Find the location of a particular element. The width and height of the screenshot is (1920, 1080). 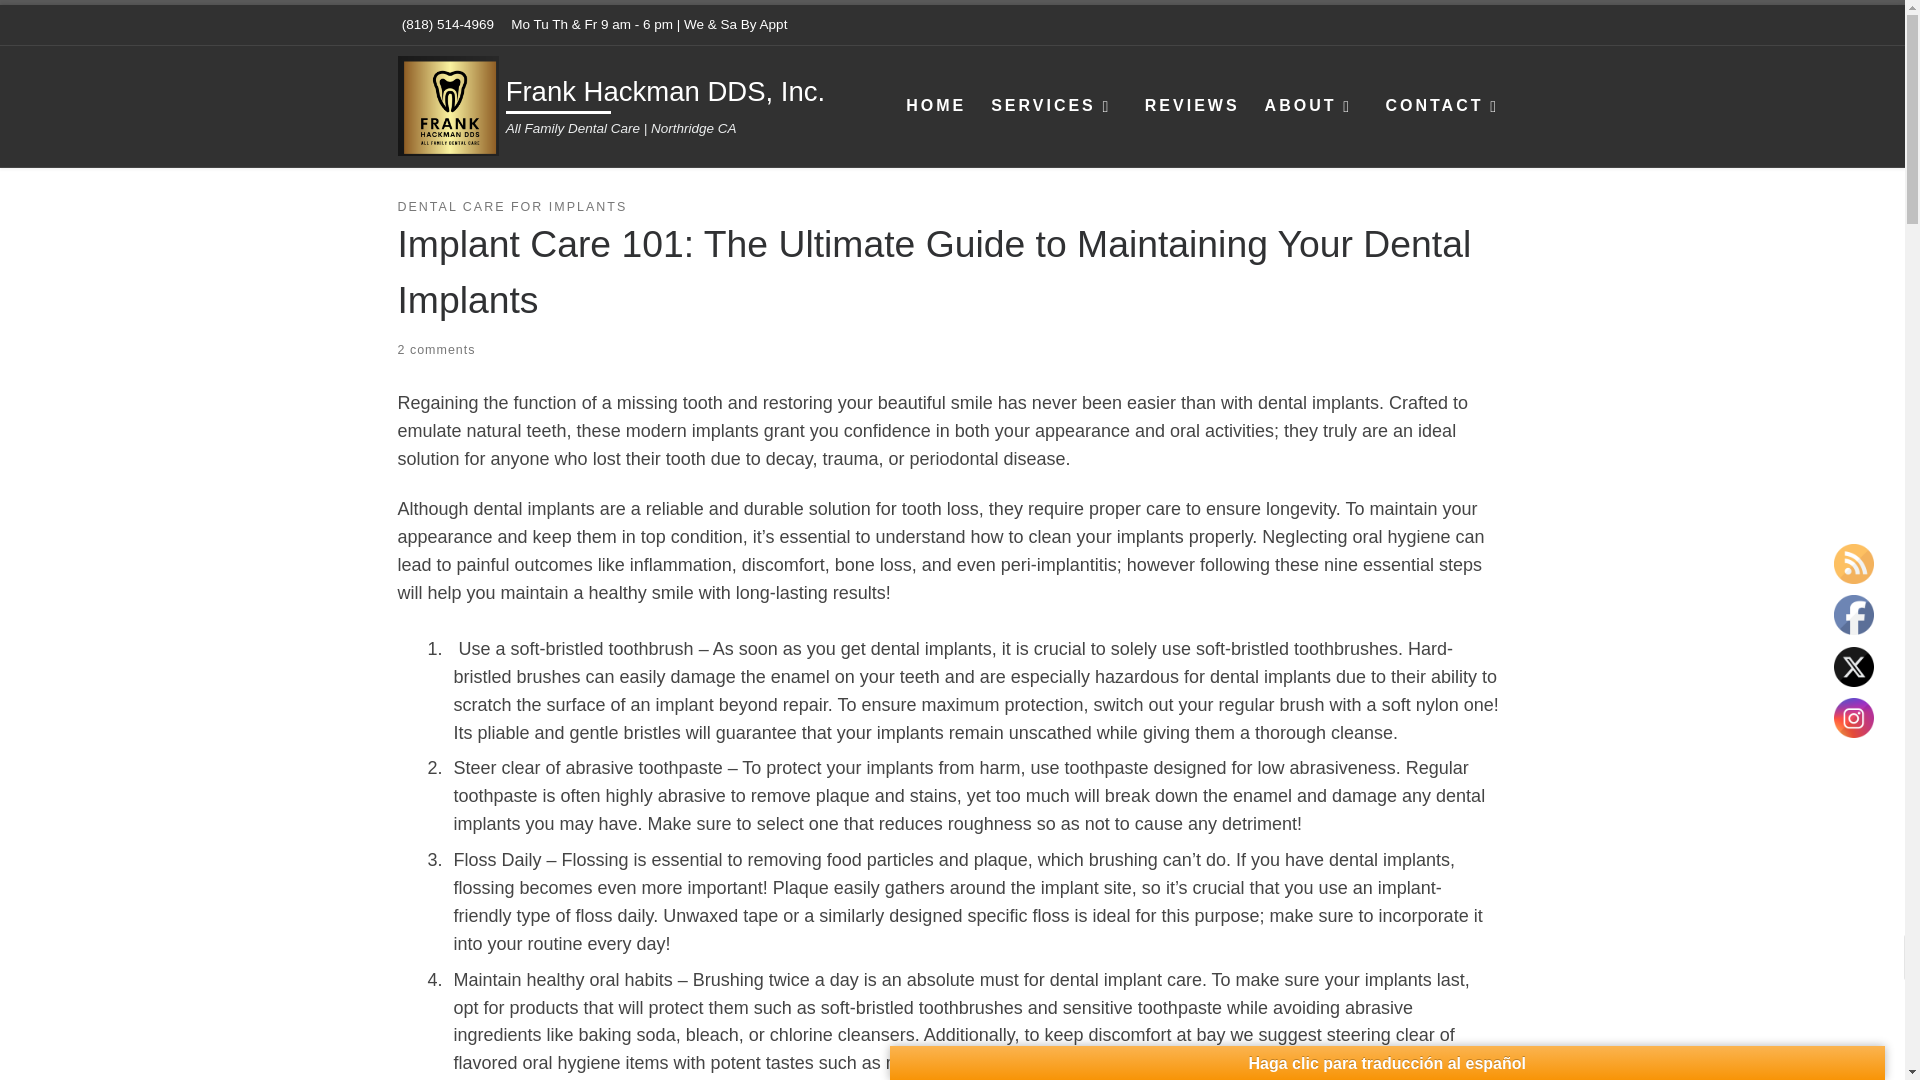

ABOUT is located at coordinates (1311, 106).